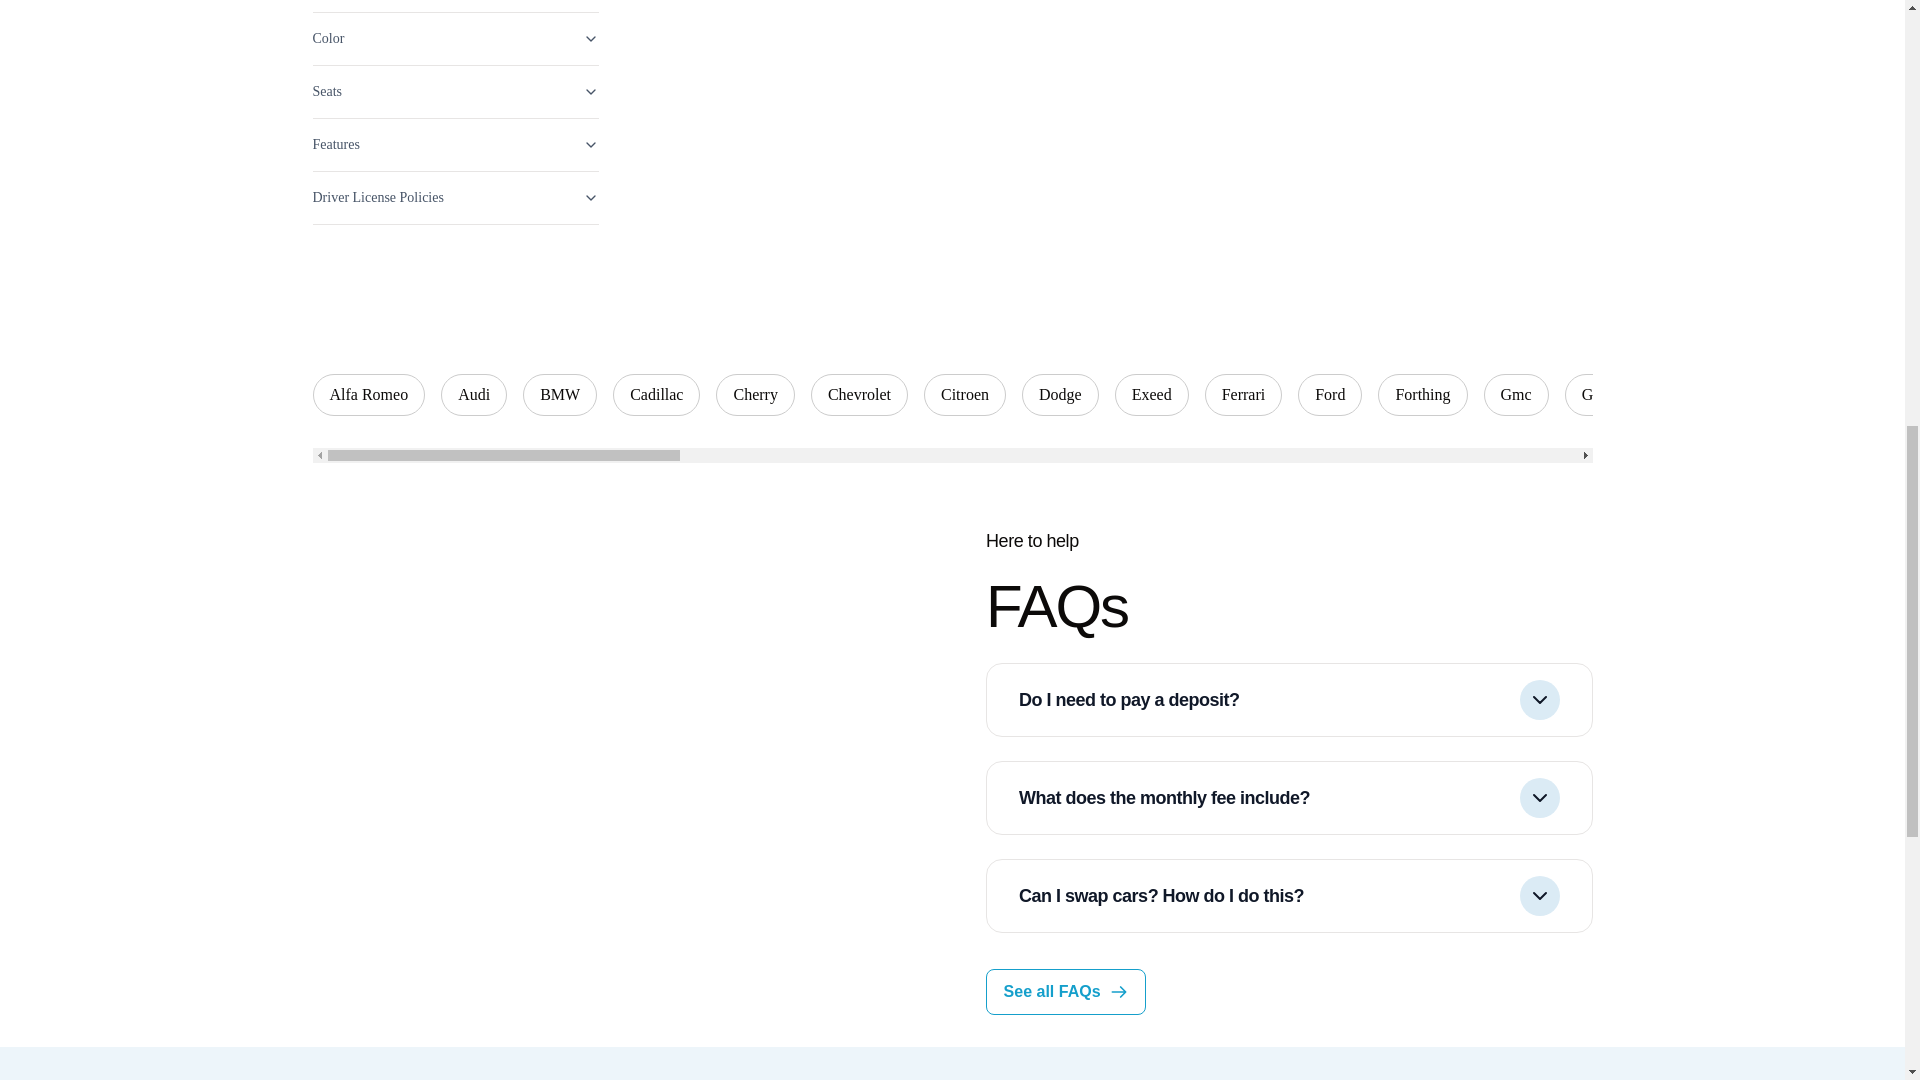 This screenshot has width=1920, height=1080. I want to click on Color, so click(454, 38).